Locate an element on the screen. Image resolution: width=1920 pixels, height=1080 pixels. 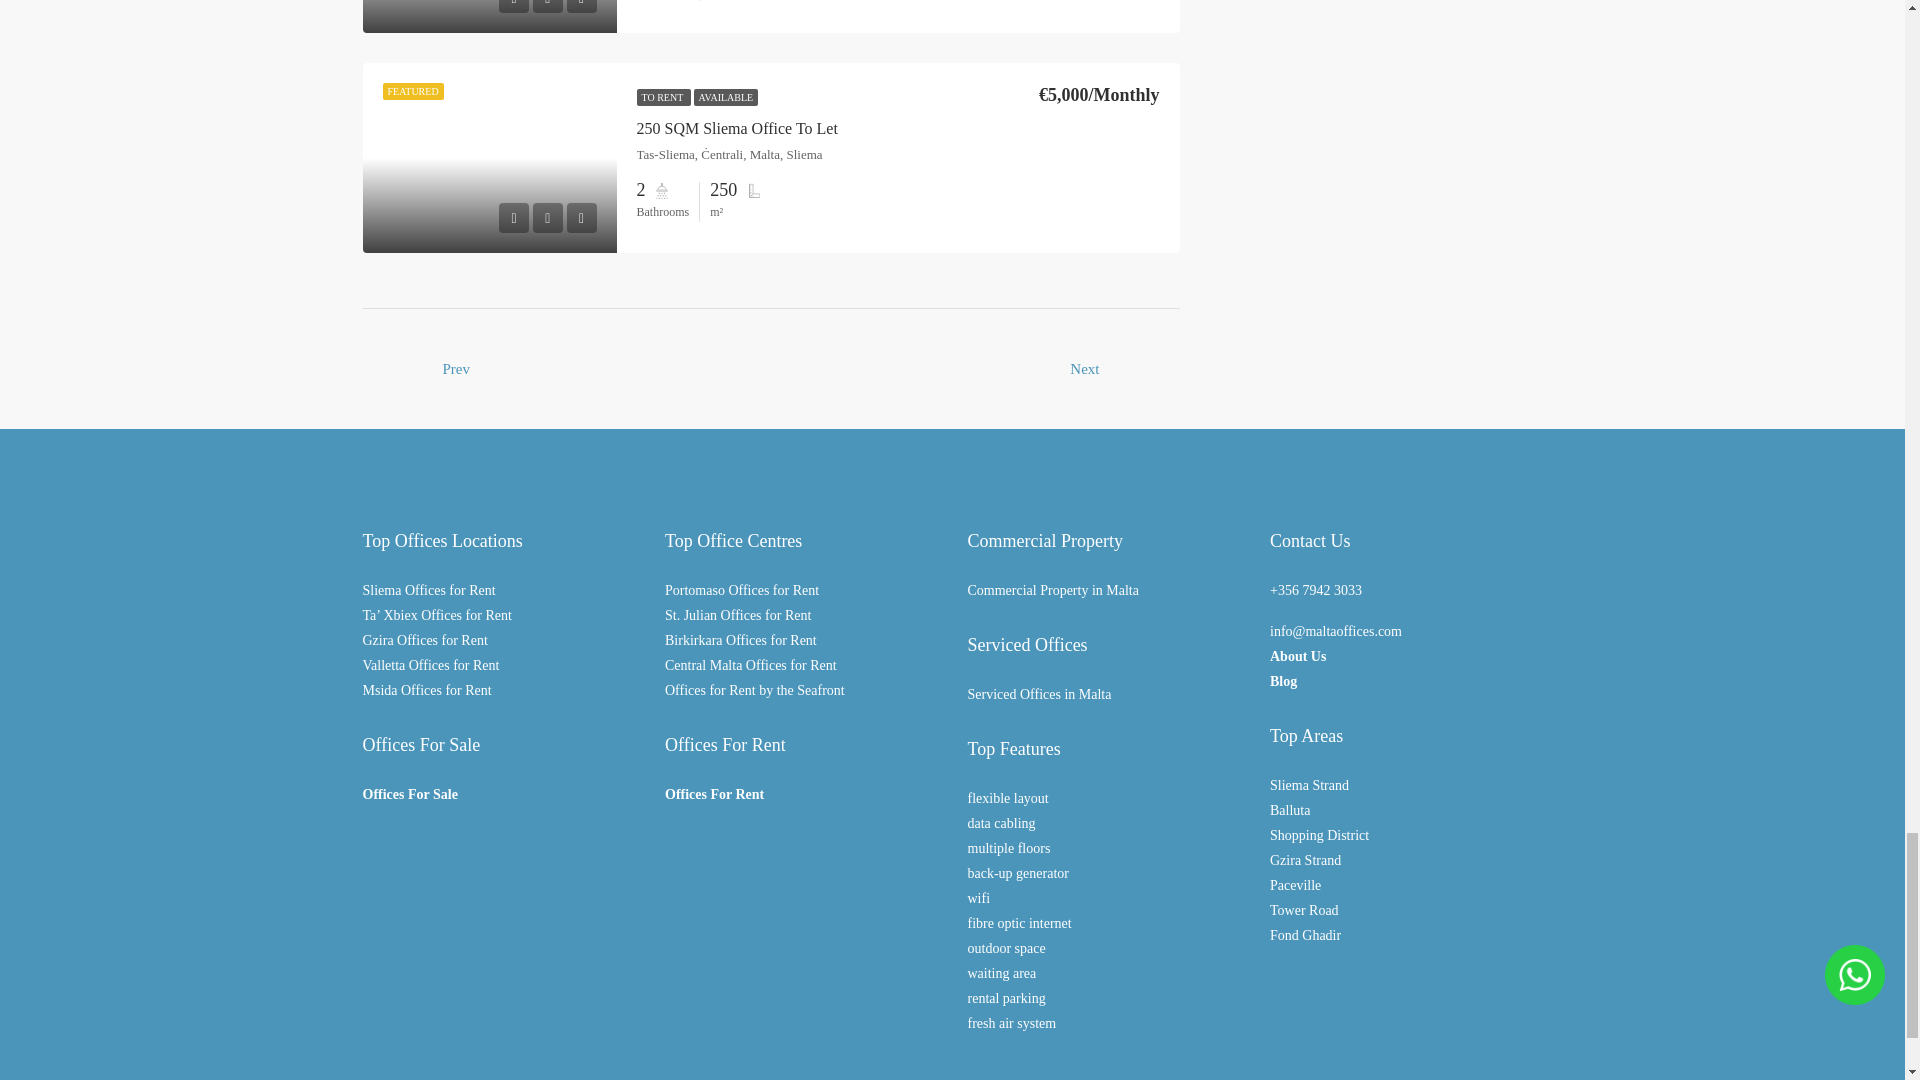
Preview is located at coordinates (514, 6).